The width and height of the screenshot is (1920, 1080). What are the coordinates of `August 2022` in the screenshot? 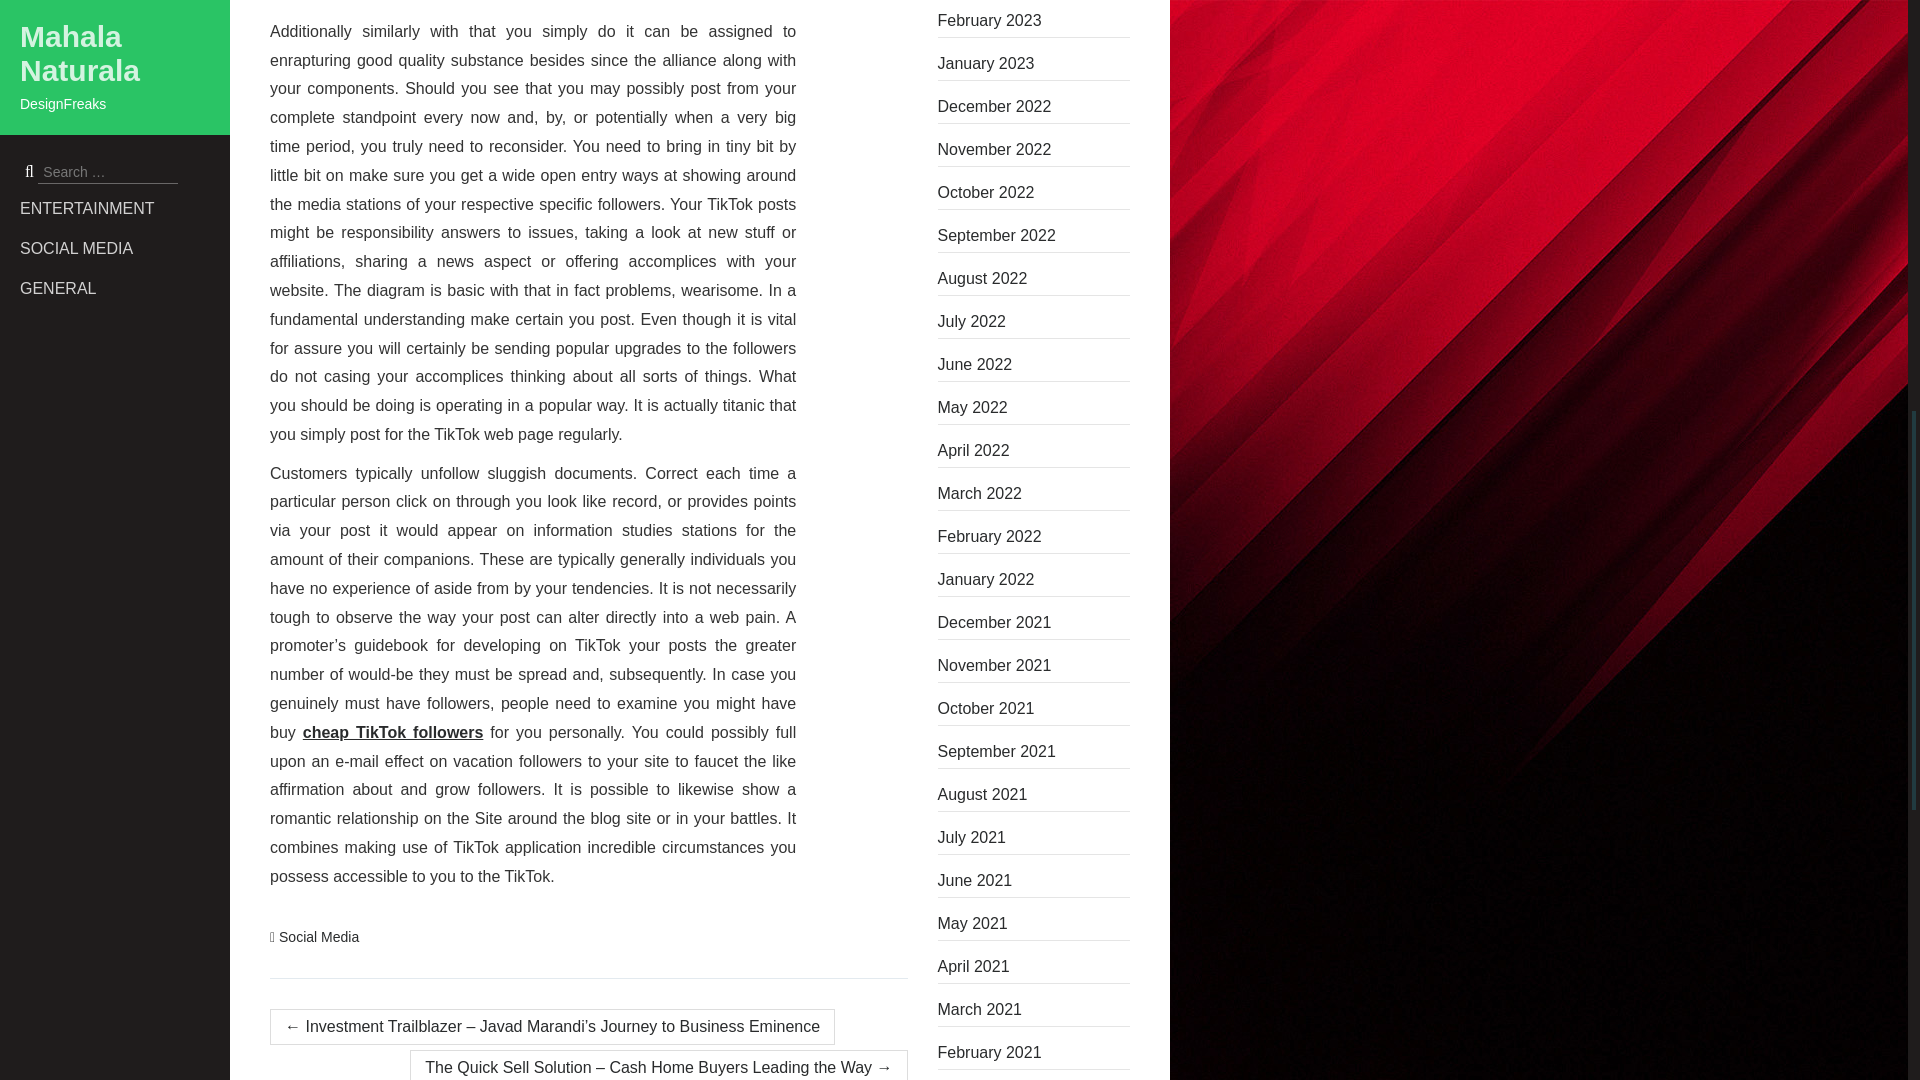 It's located at (1034, 278).